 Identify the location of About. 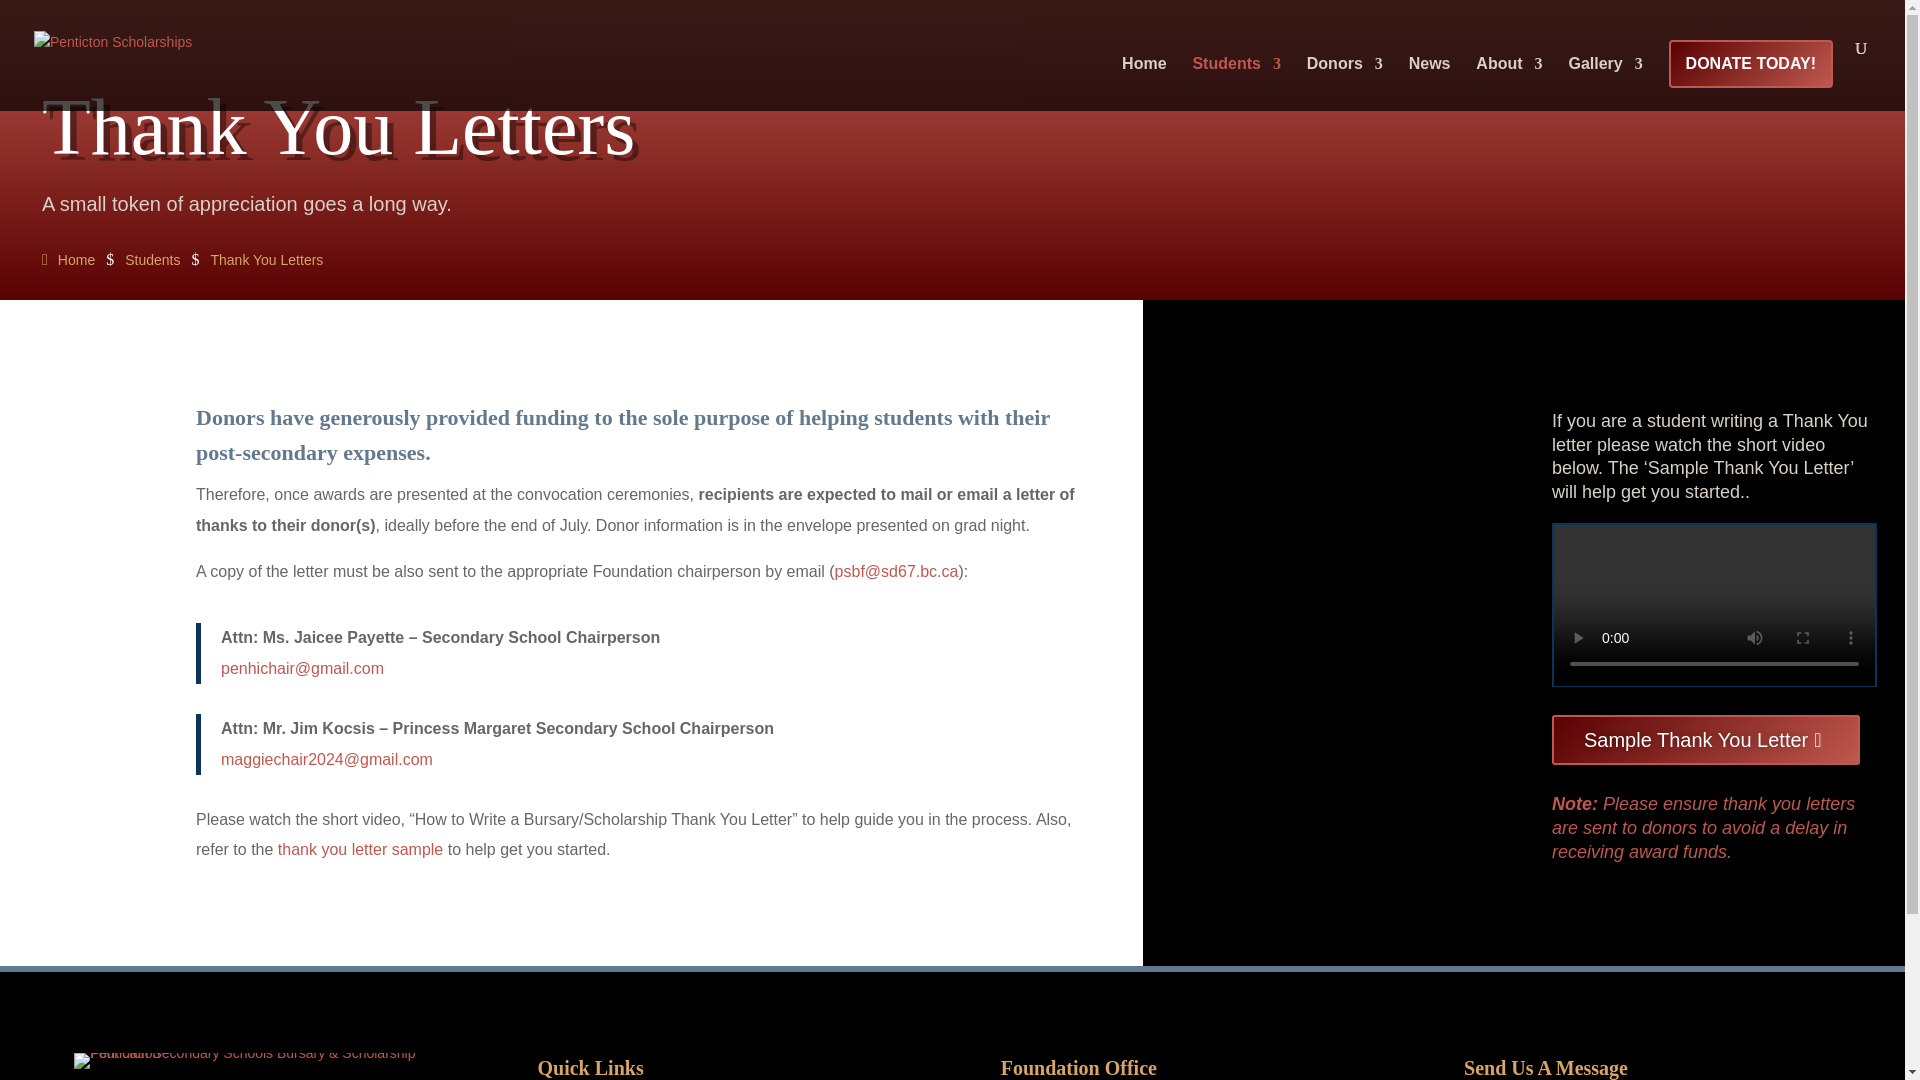
(1508, 84).